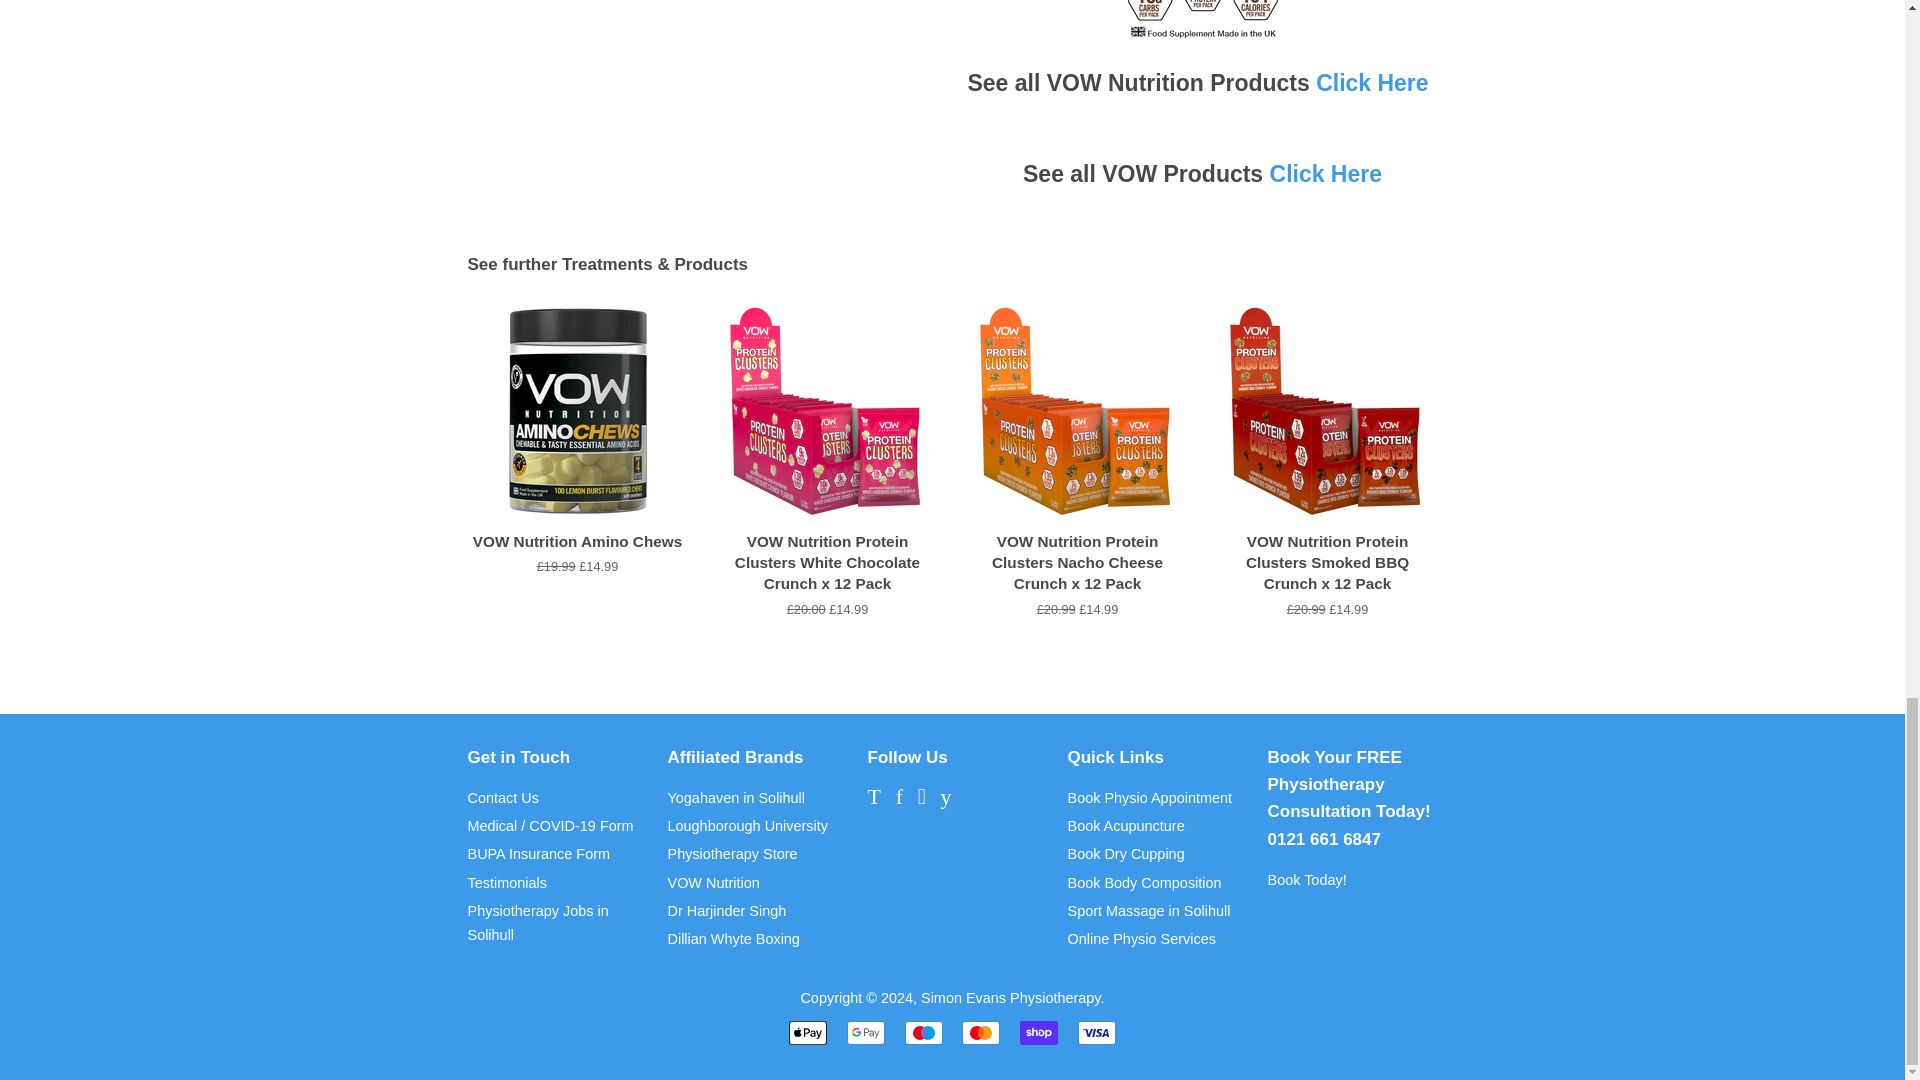 The width and height of the screenshot is (1920, 1080). What do you see at coordinates (808, 1032) in the screenshot?
I see `Apple Pay` at bounding box center [808, 1032].